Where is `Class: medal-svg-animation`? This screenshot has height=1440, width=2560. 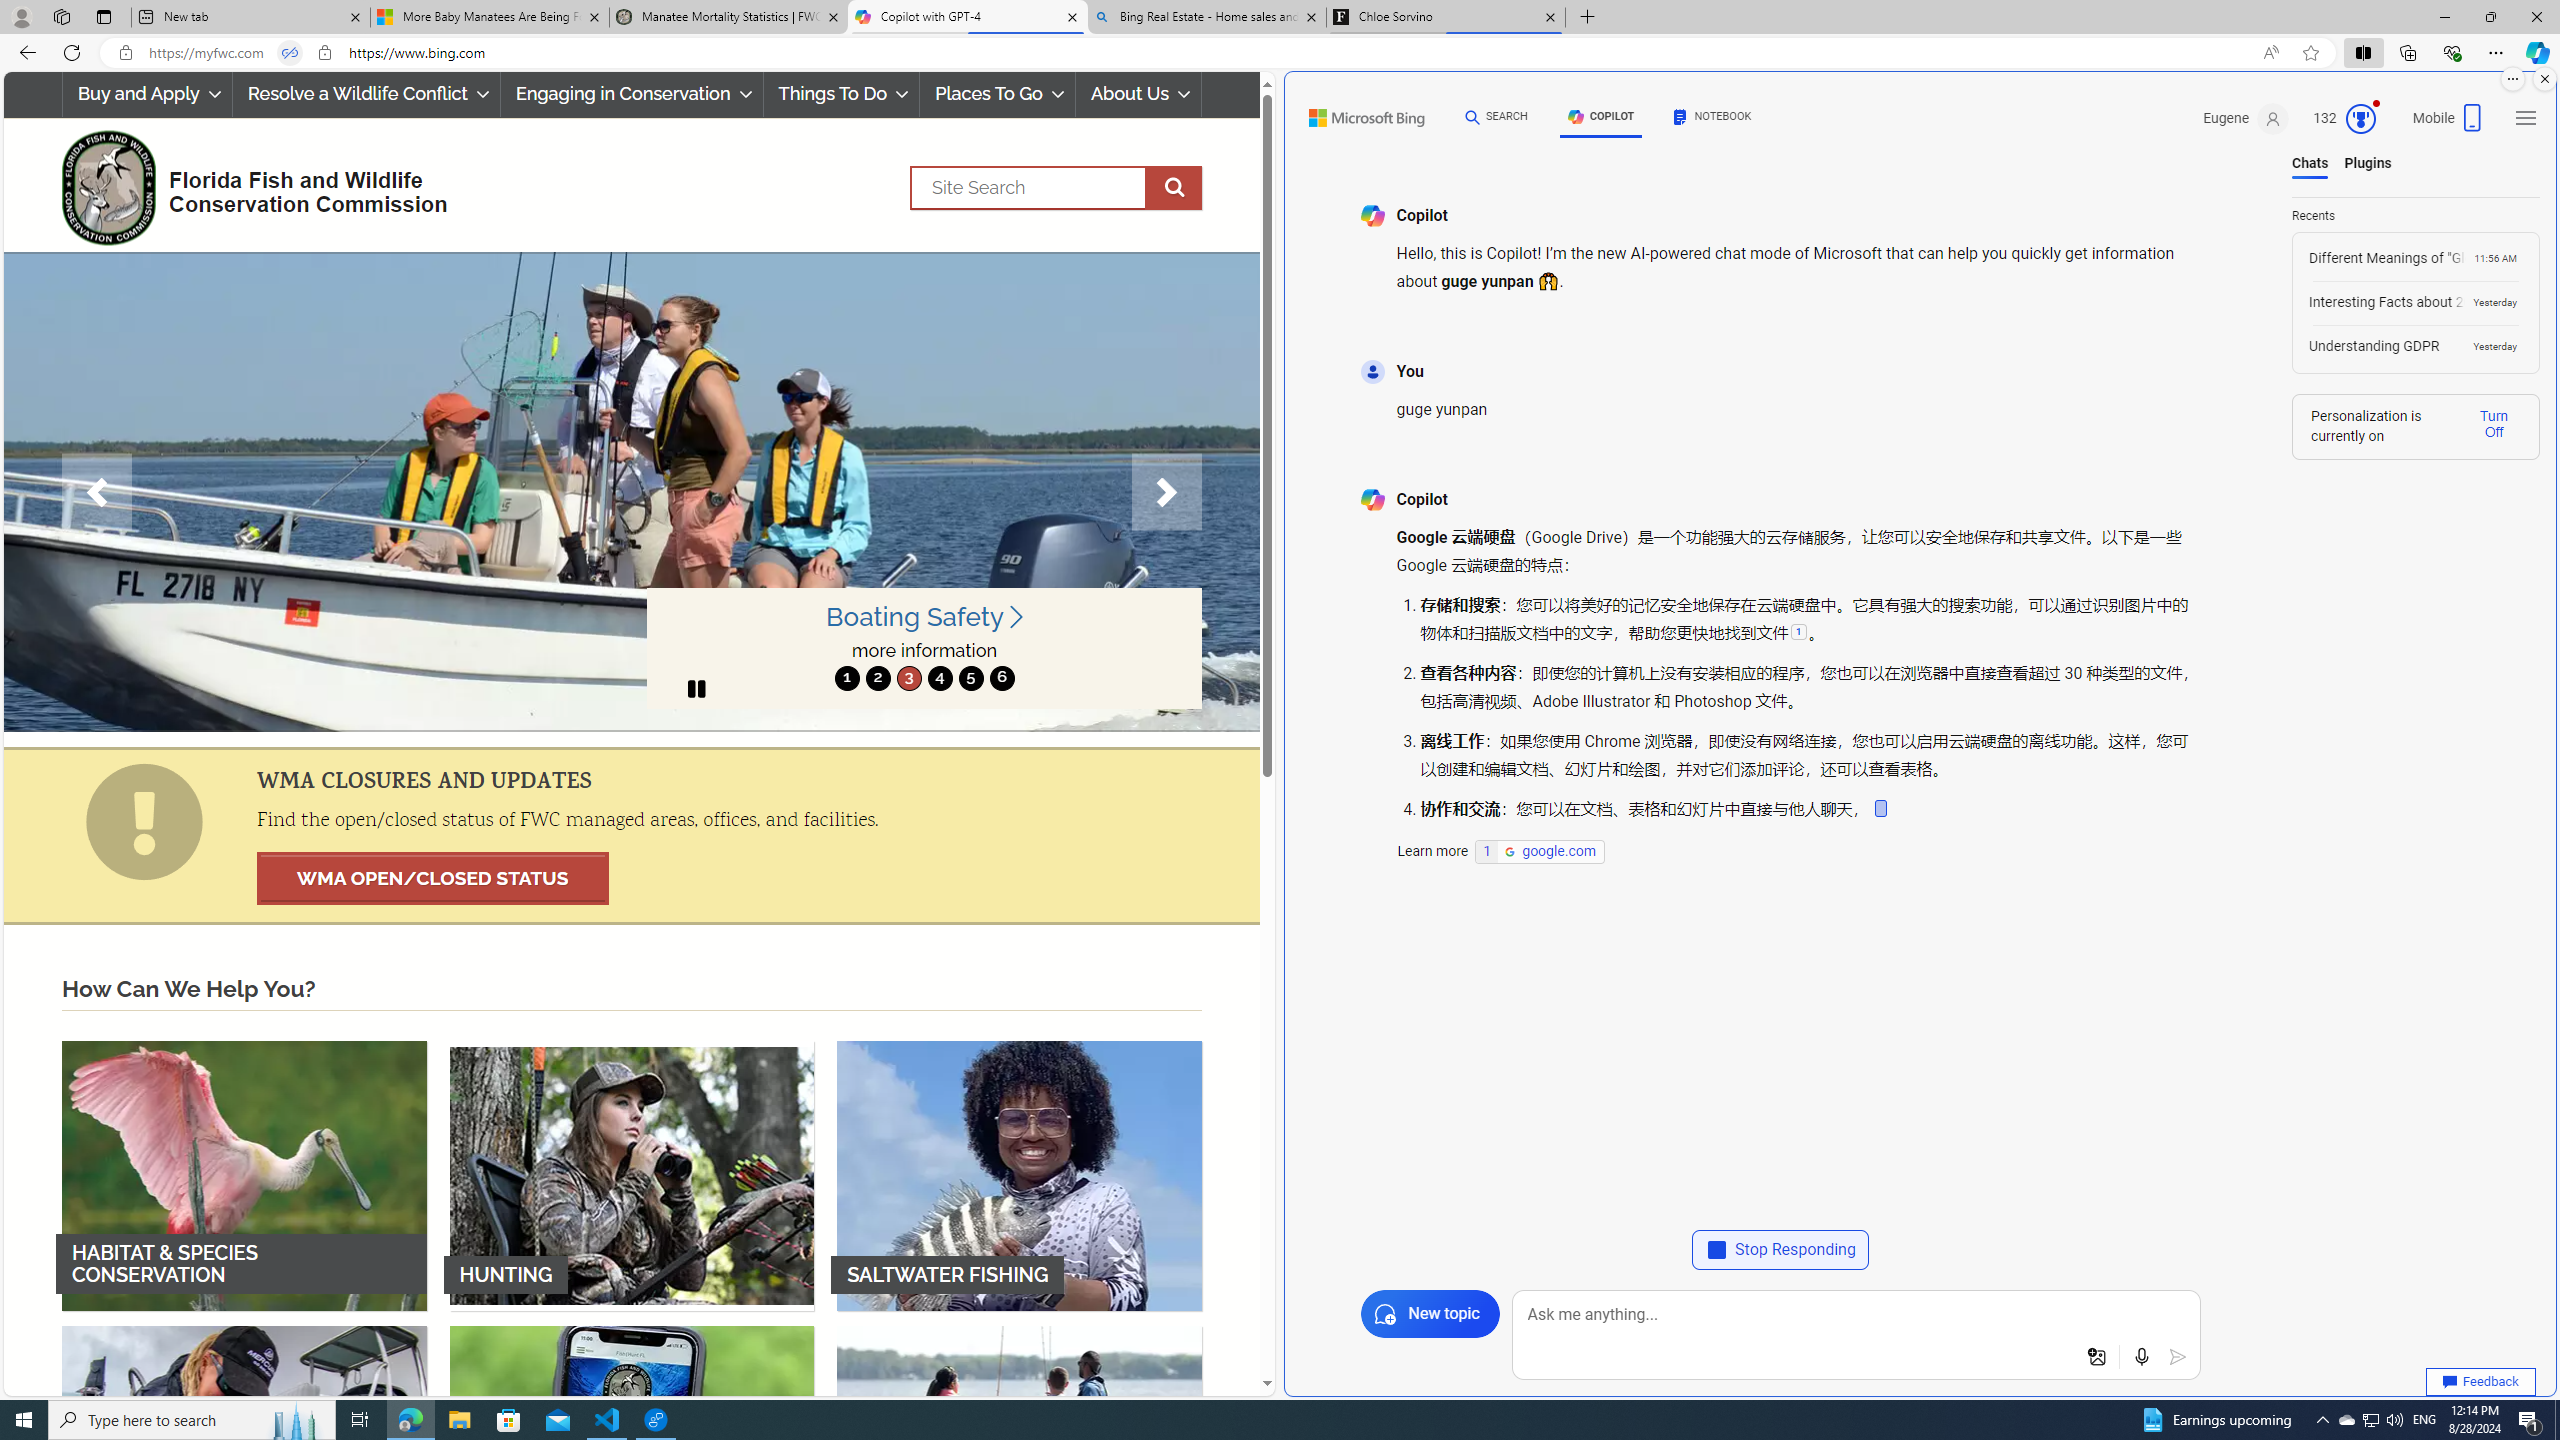 Class: medal-svg-animation is located at coordinates (2361, 119).